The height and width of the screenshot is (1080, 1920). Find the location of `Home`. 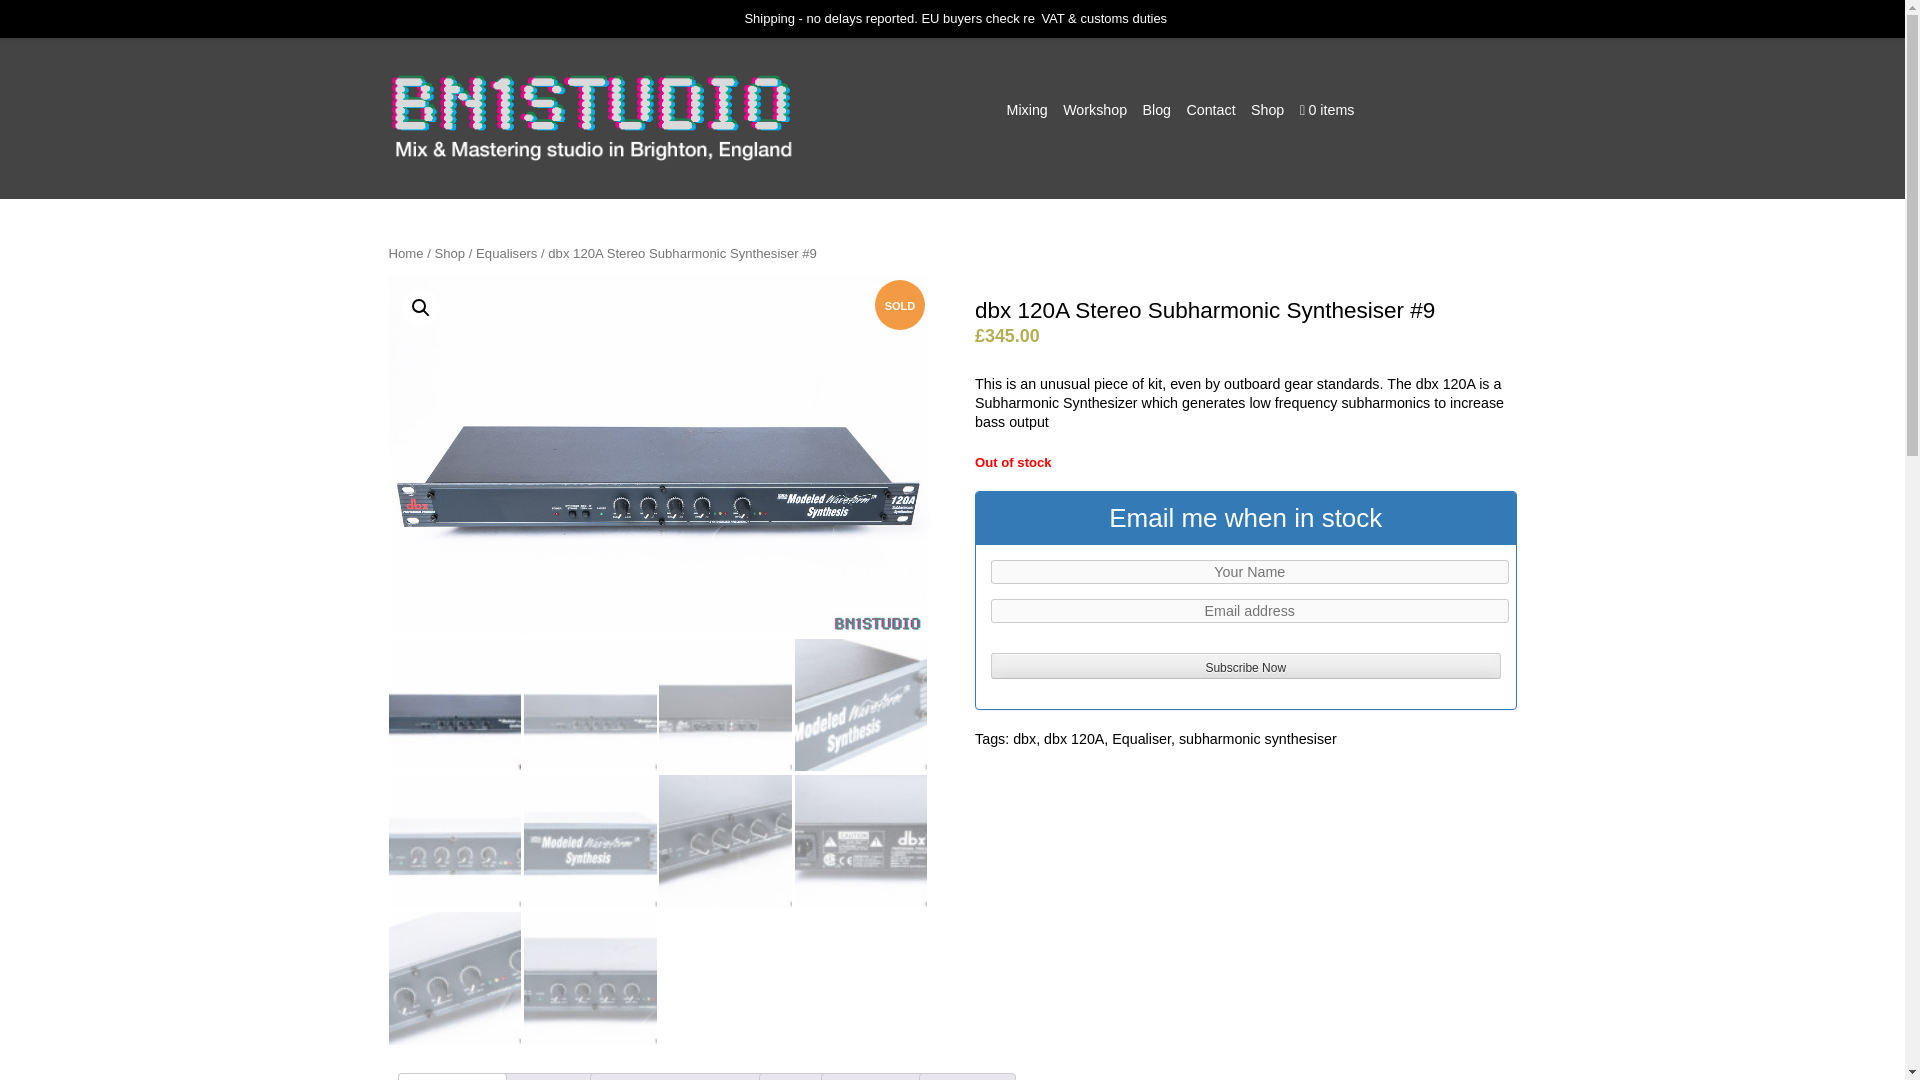

Home is located at coordinates (404, 254).